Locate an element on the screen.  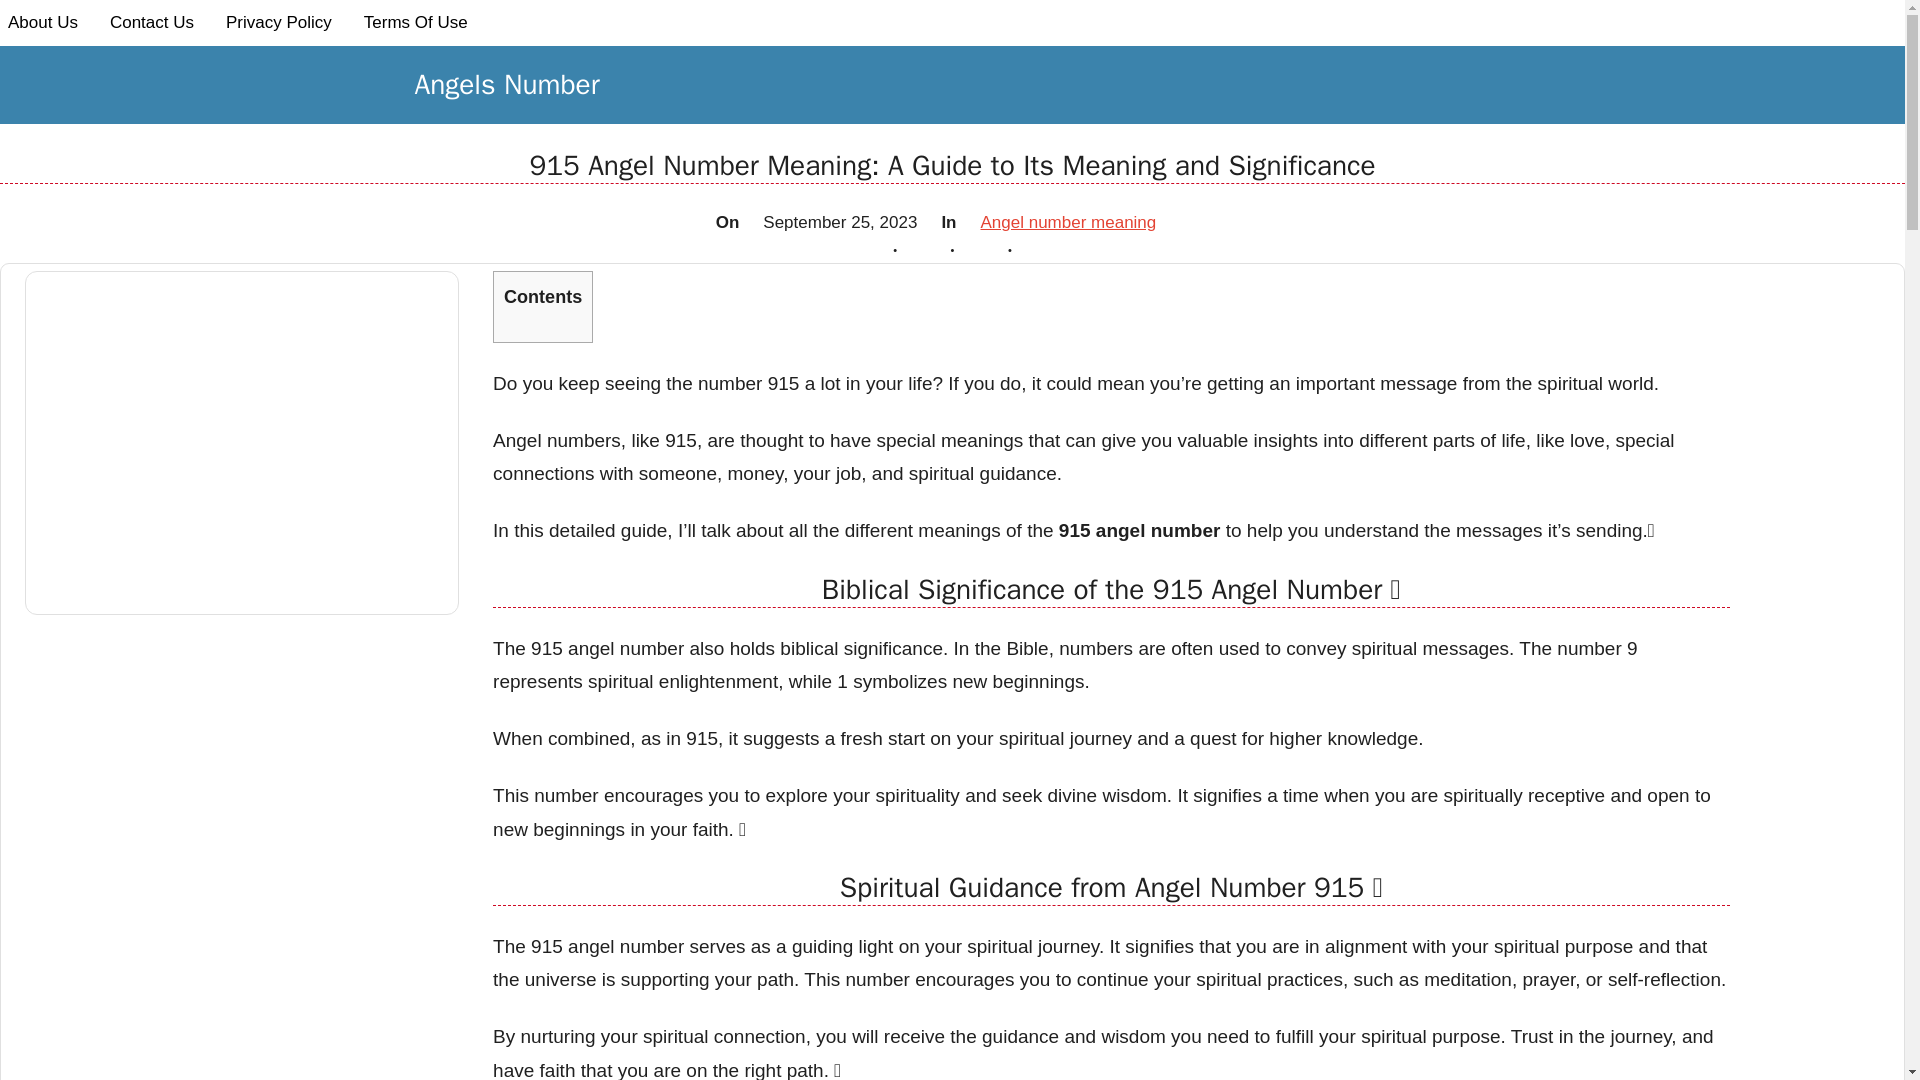
About Us is located at coordinates (43, 23).